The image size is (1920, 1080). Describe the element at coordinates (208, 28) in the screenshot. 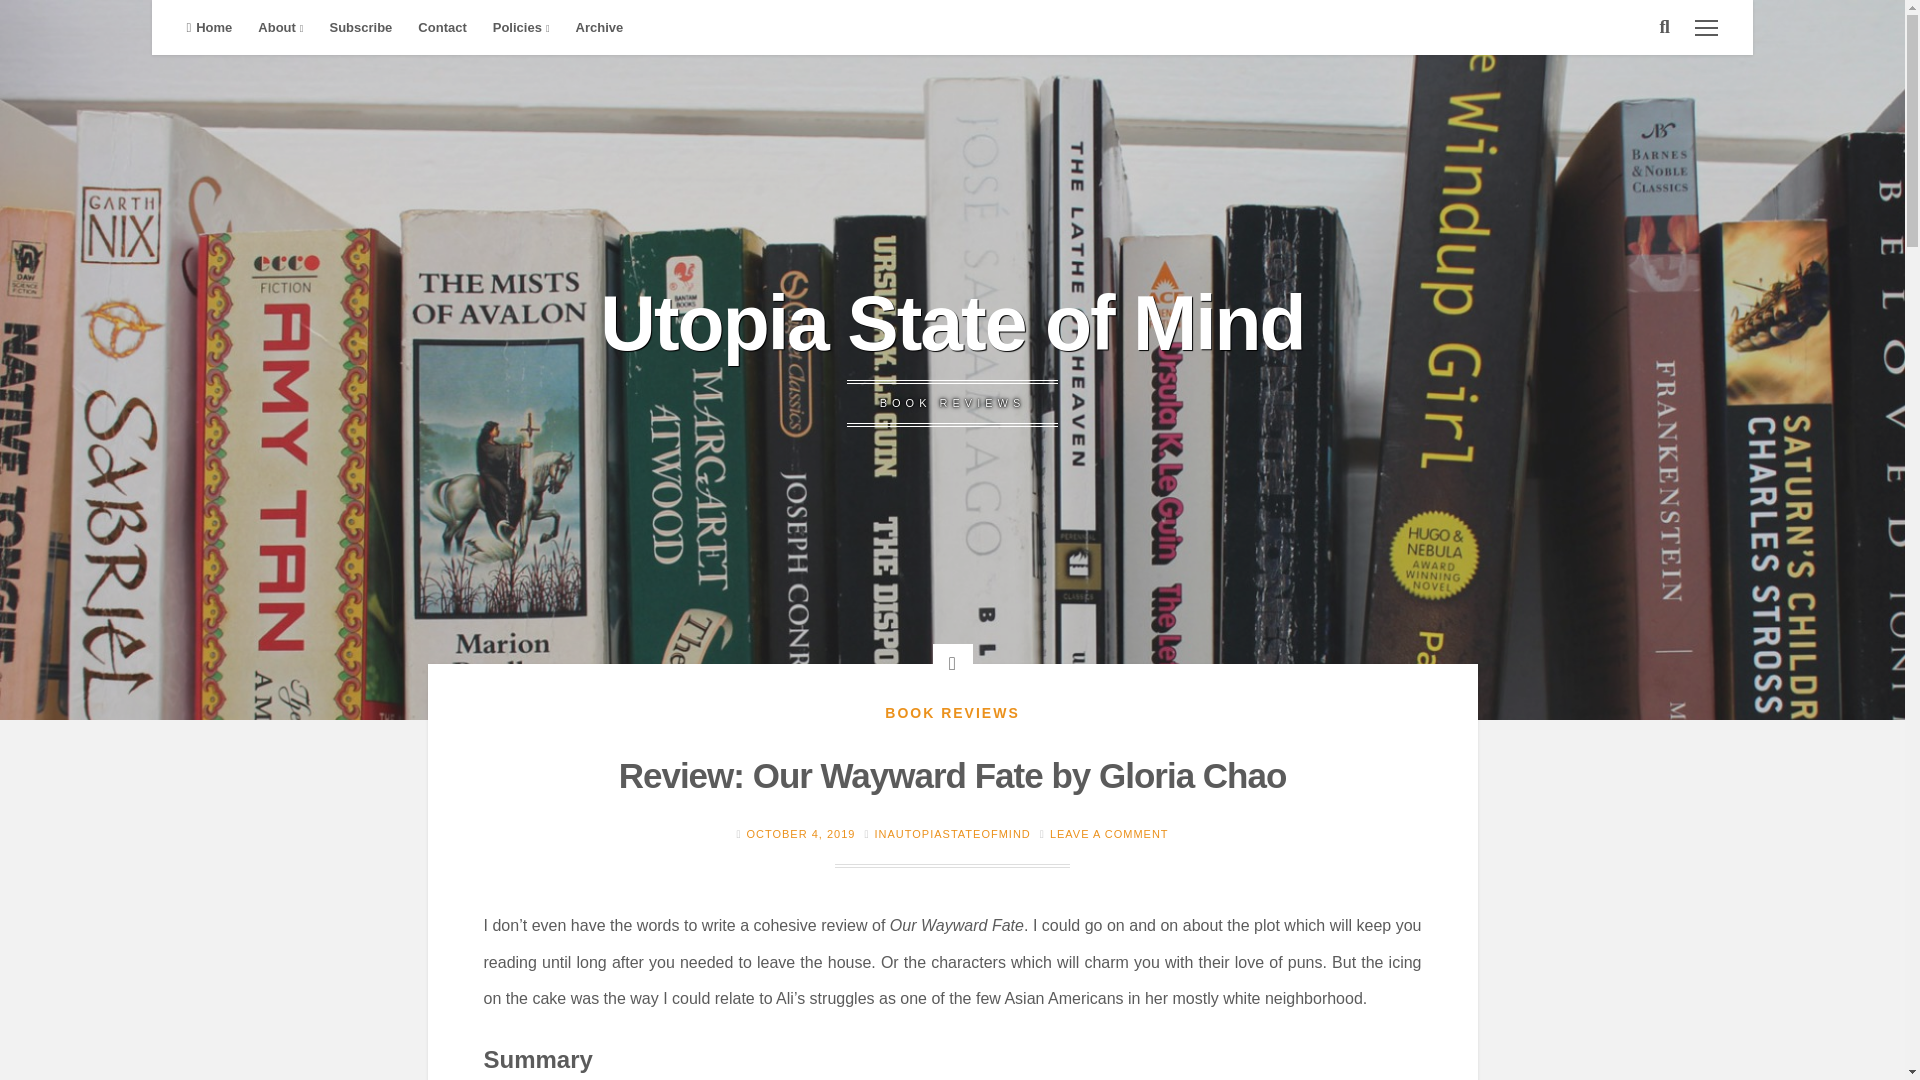

I see `Home` at that location.